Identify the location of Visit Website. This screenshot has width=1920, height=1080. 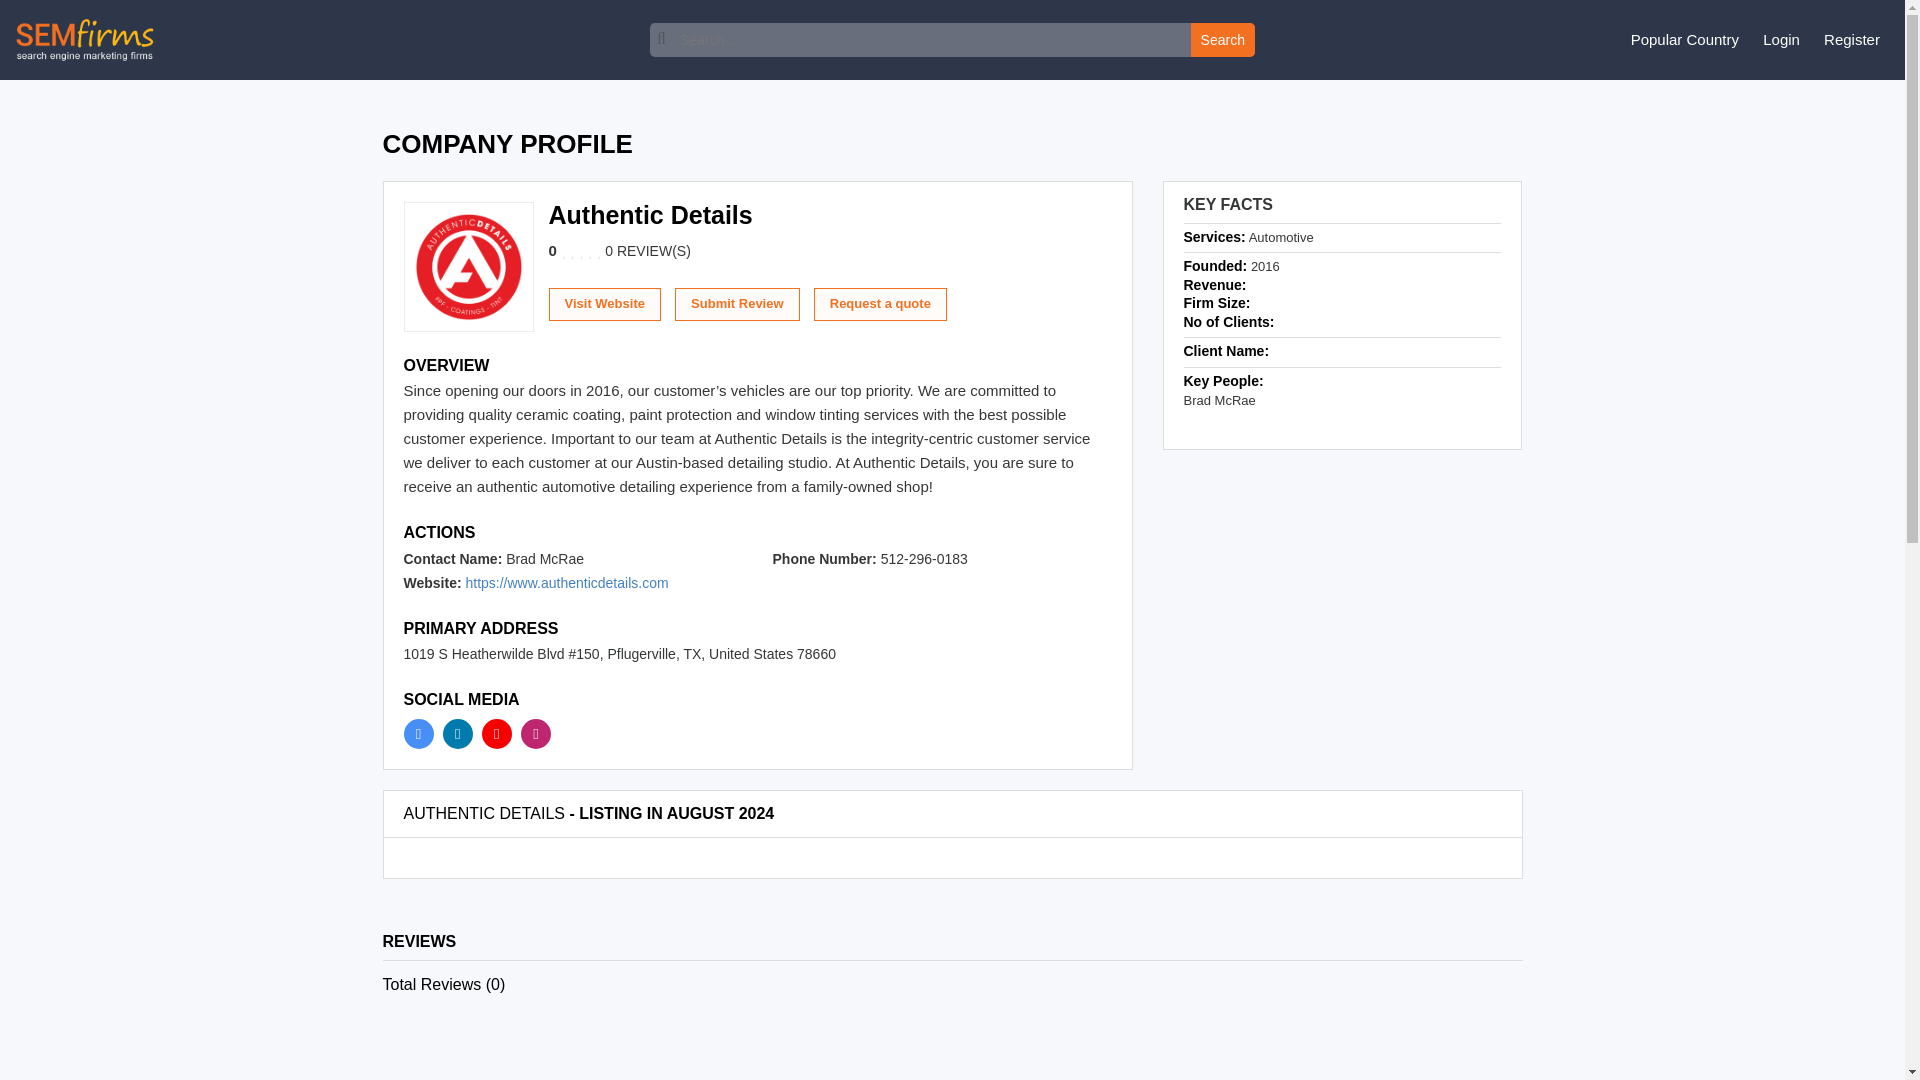
(604, 304).